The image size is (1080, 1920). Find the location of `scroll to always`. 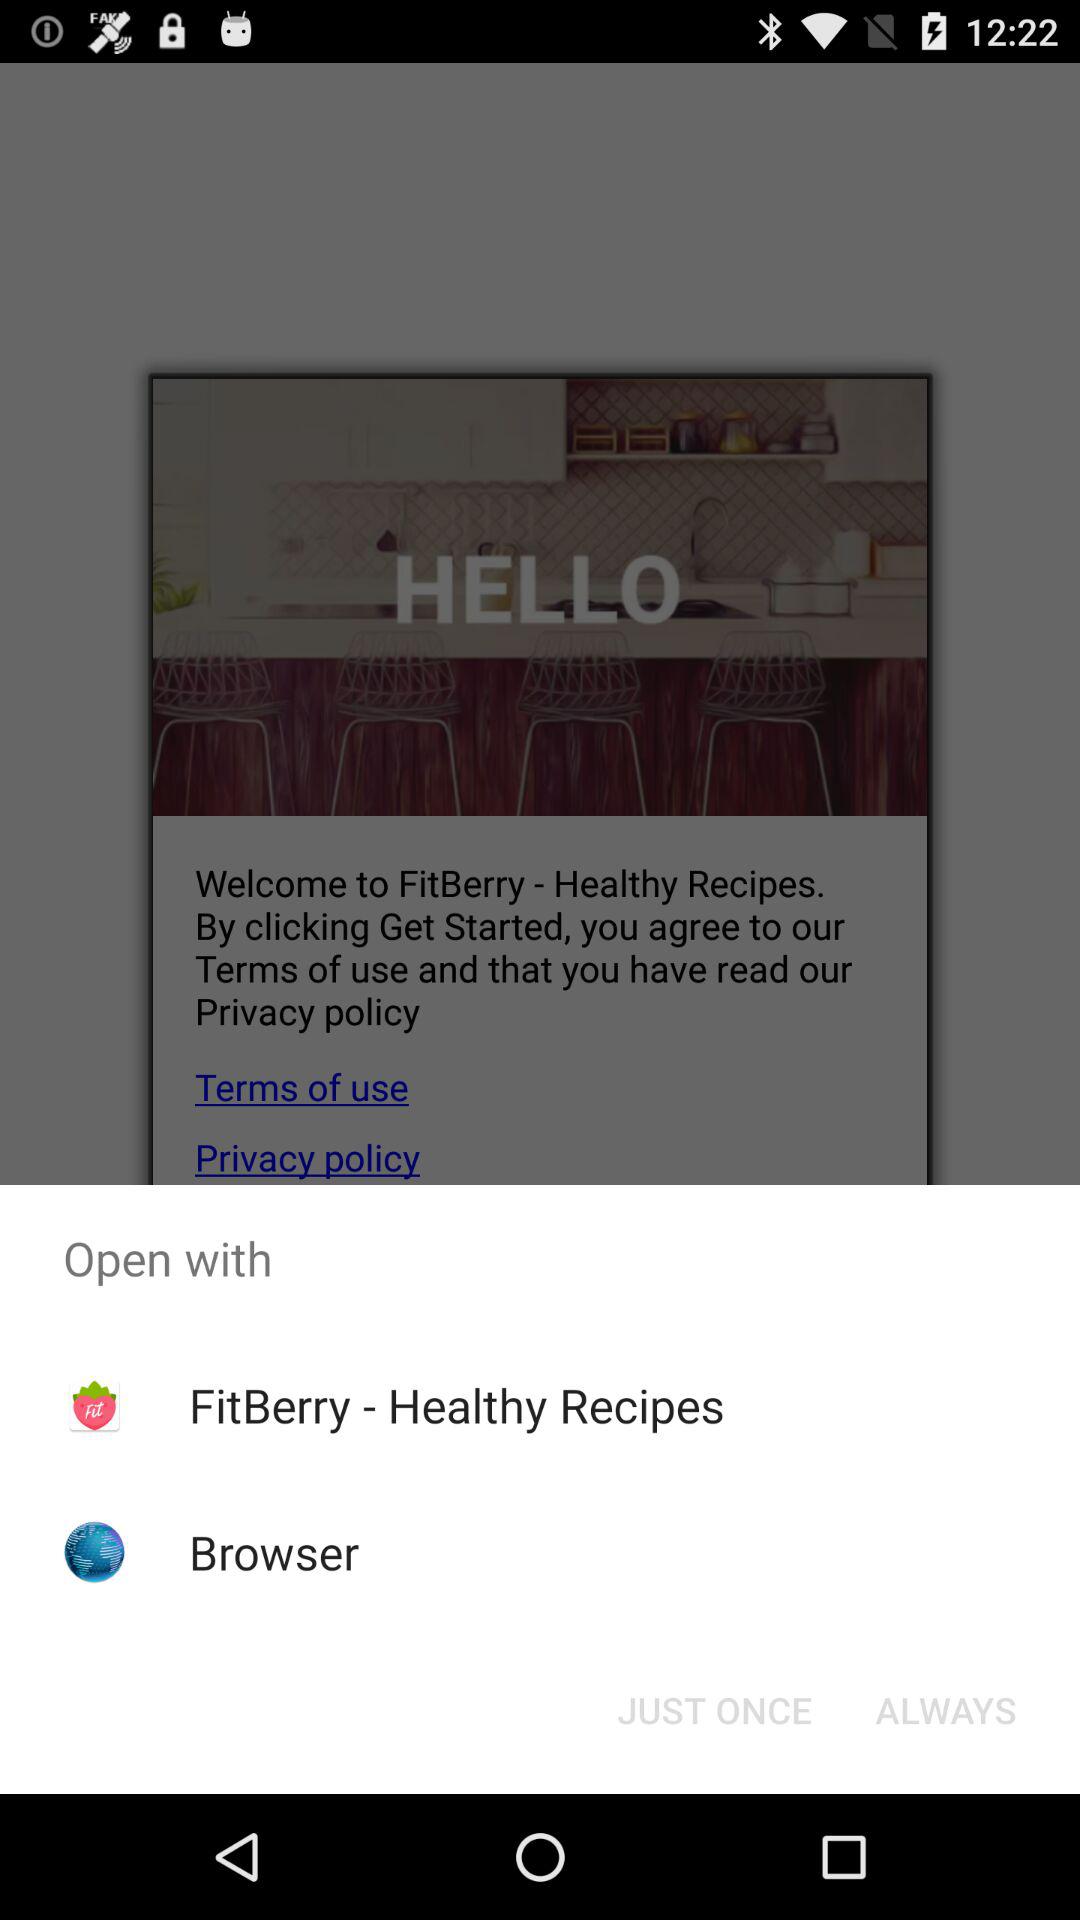

scroll to always is located at coordinates (946, 1710).